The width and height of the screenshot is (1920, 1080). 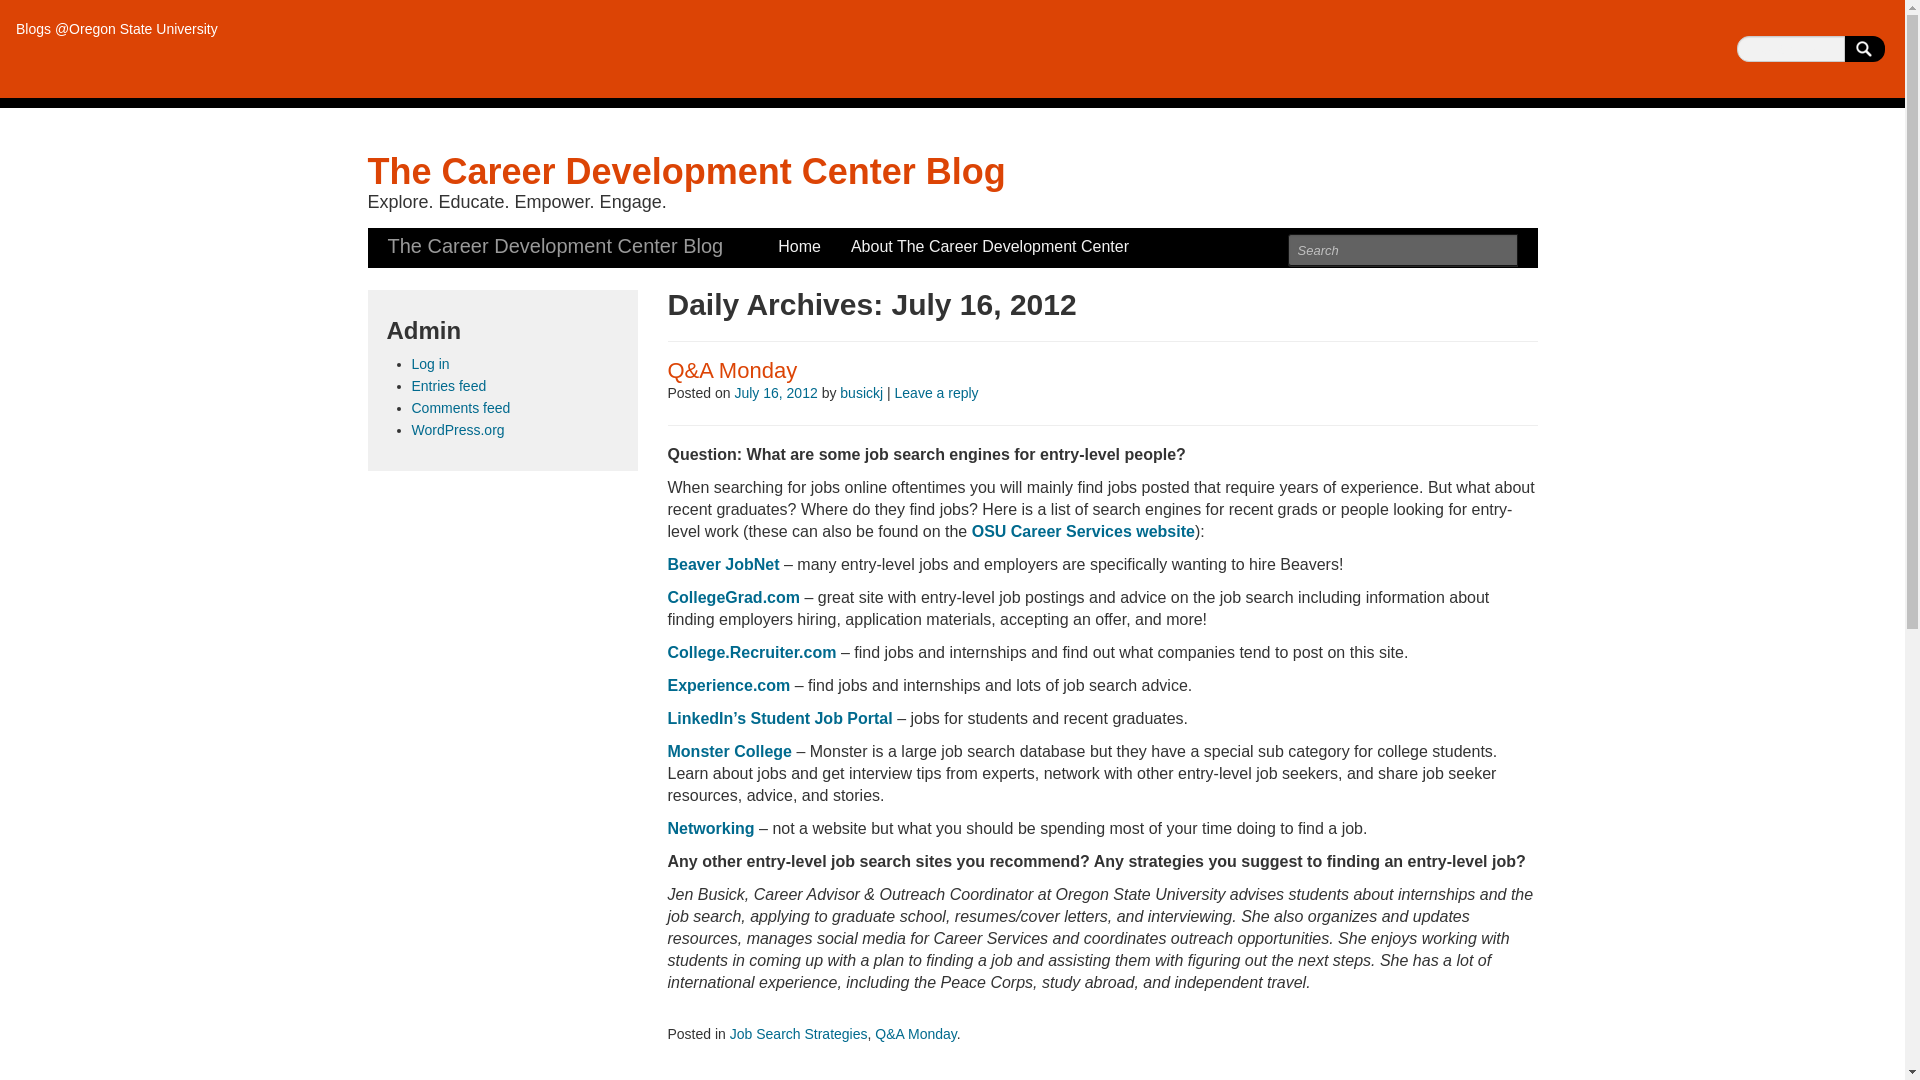 What do you see at coordinates (430, 364) in the screenshot?
I see `Log in` at bounding box center [430, 364].